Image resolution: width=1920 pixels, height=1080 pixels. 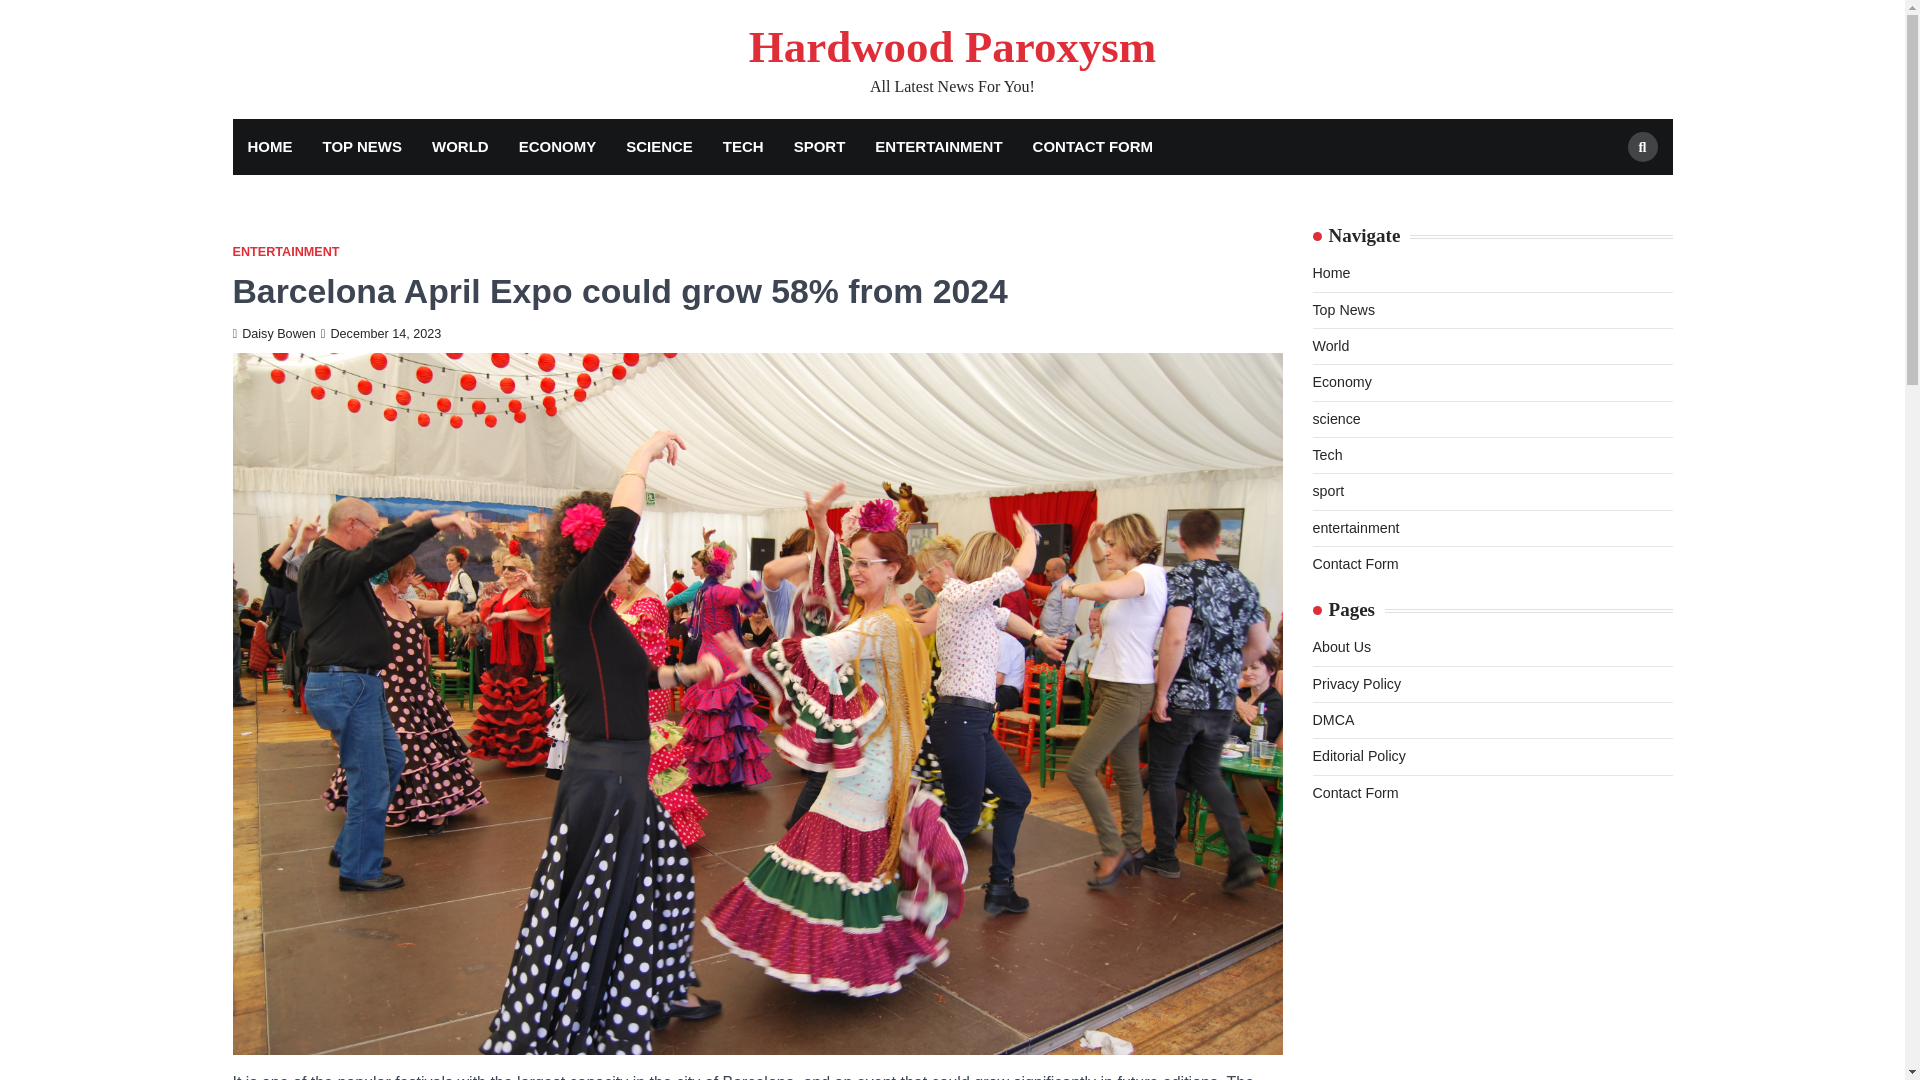 What do you see at coordinates (558, 147) in the screenshot?
I see `ECONOMY` at bounding box center [558, 147].